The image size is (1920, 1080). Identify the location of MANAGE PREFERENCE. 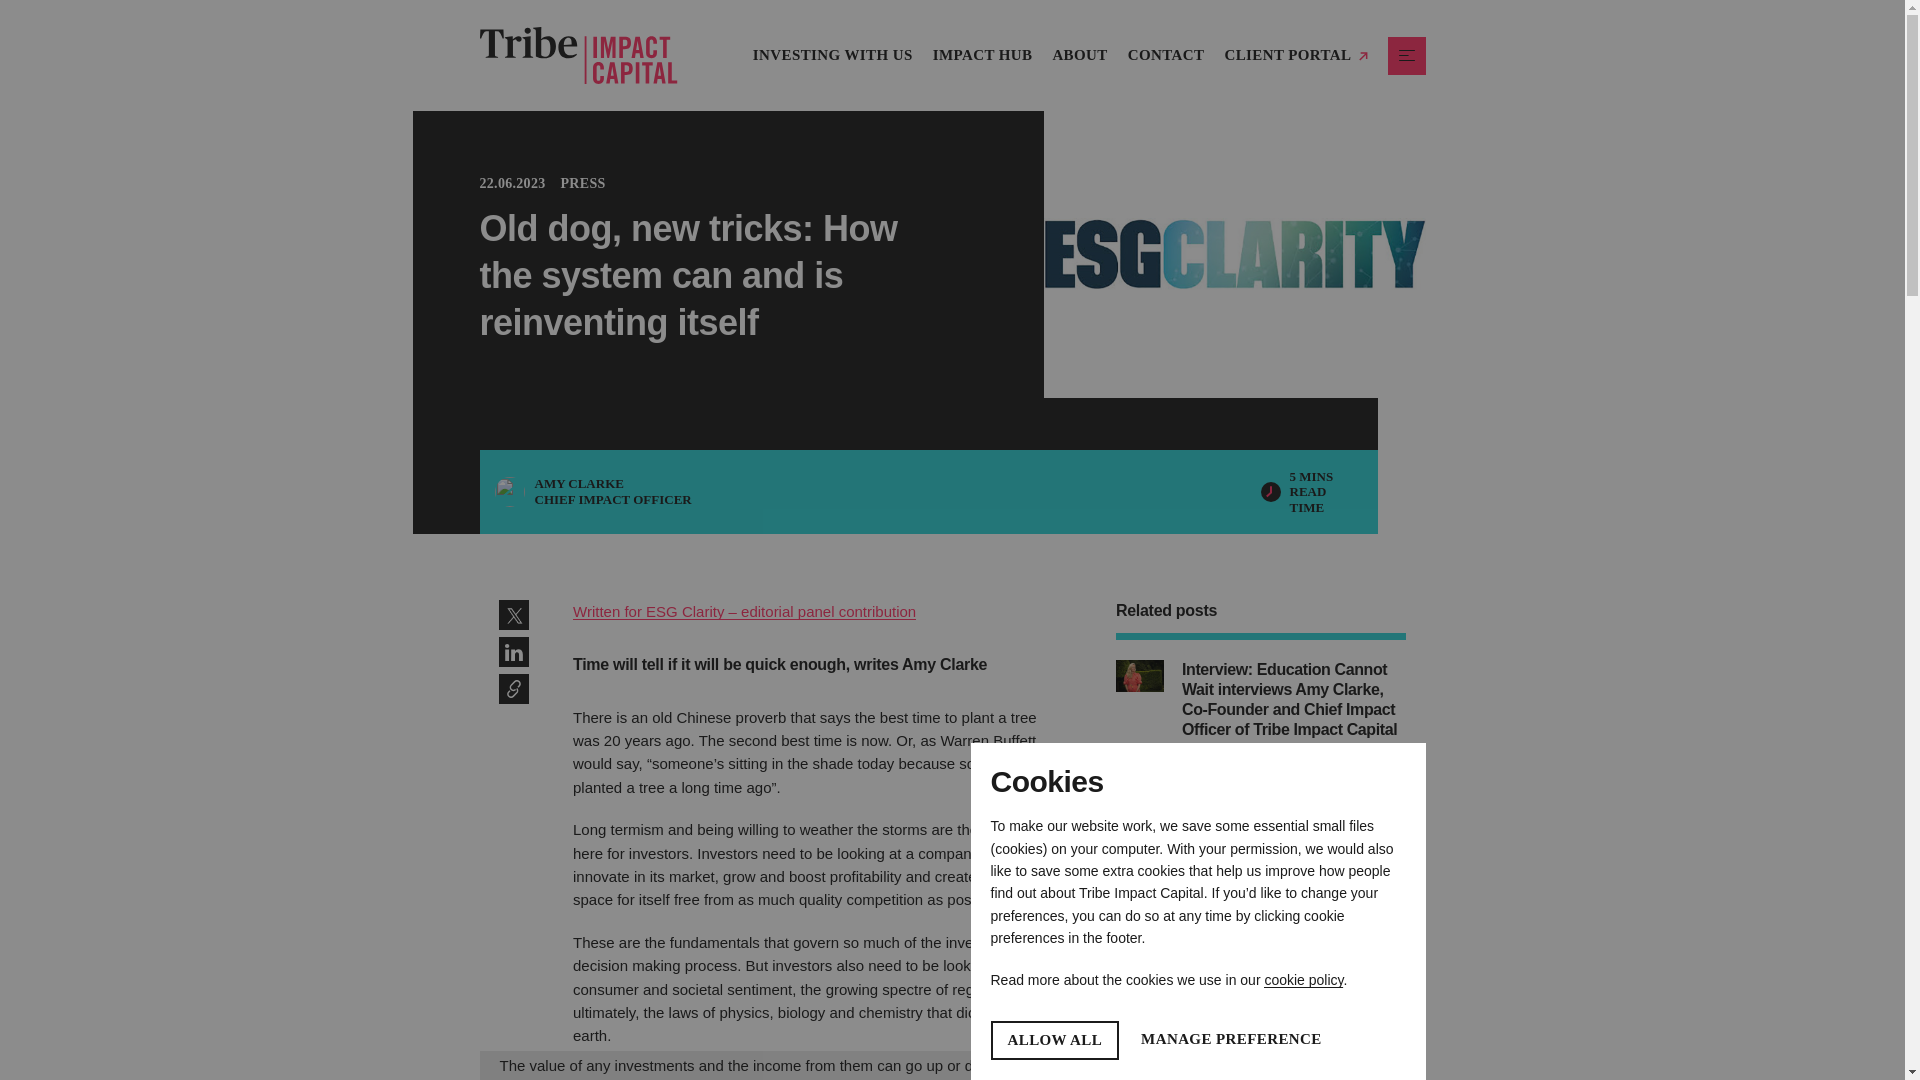
(1231, 1040).